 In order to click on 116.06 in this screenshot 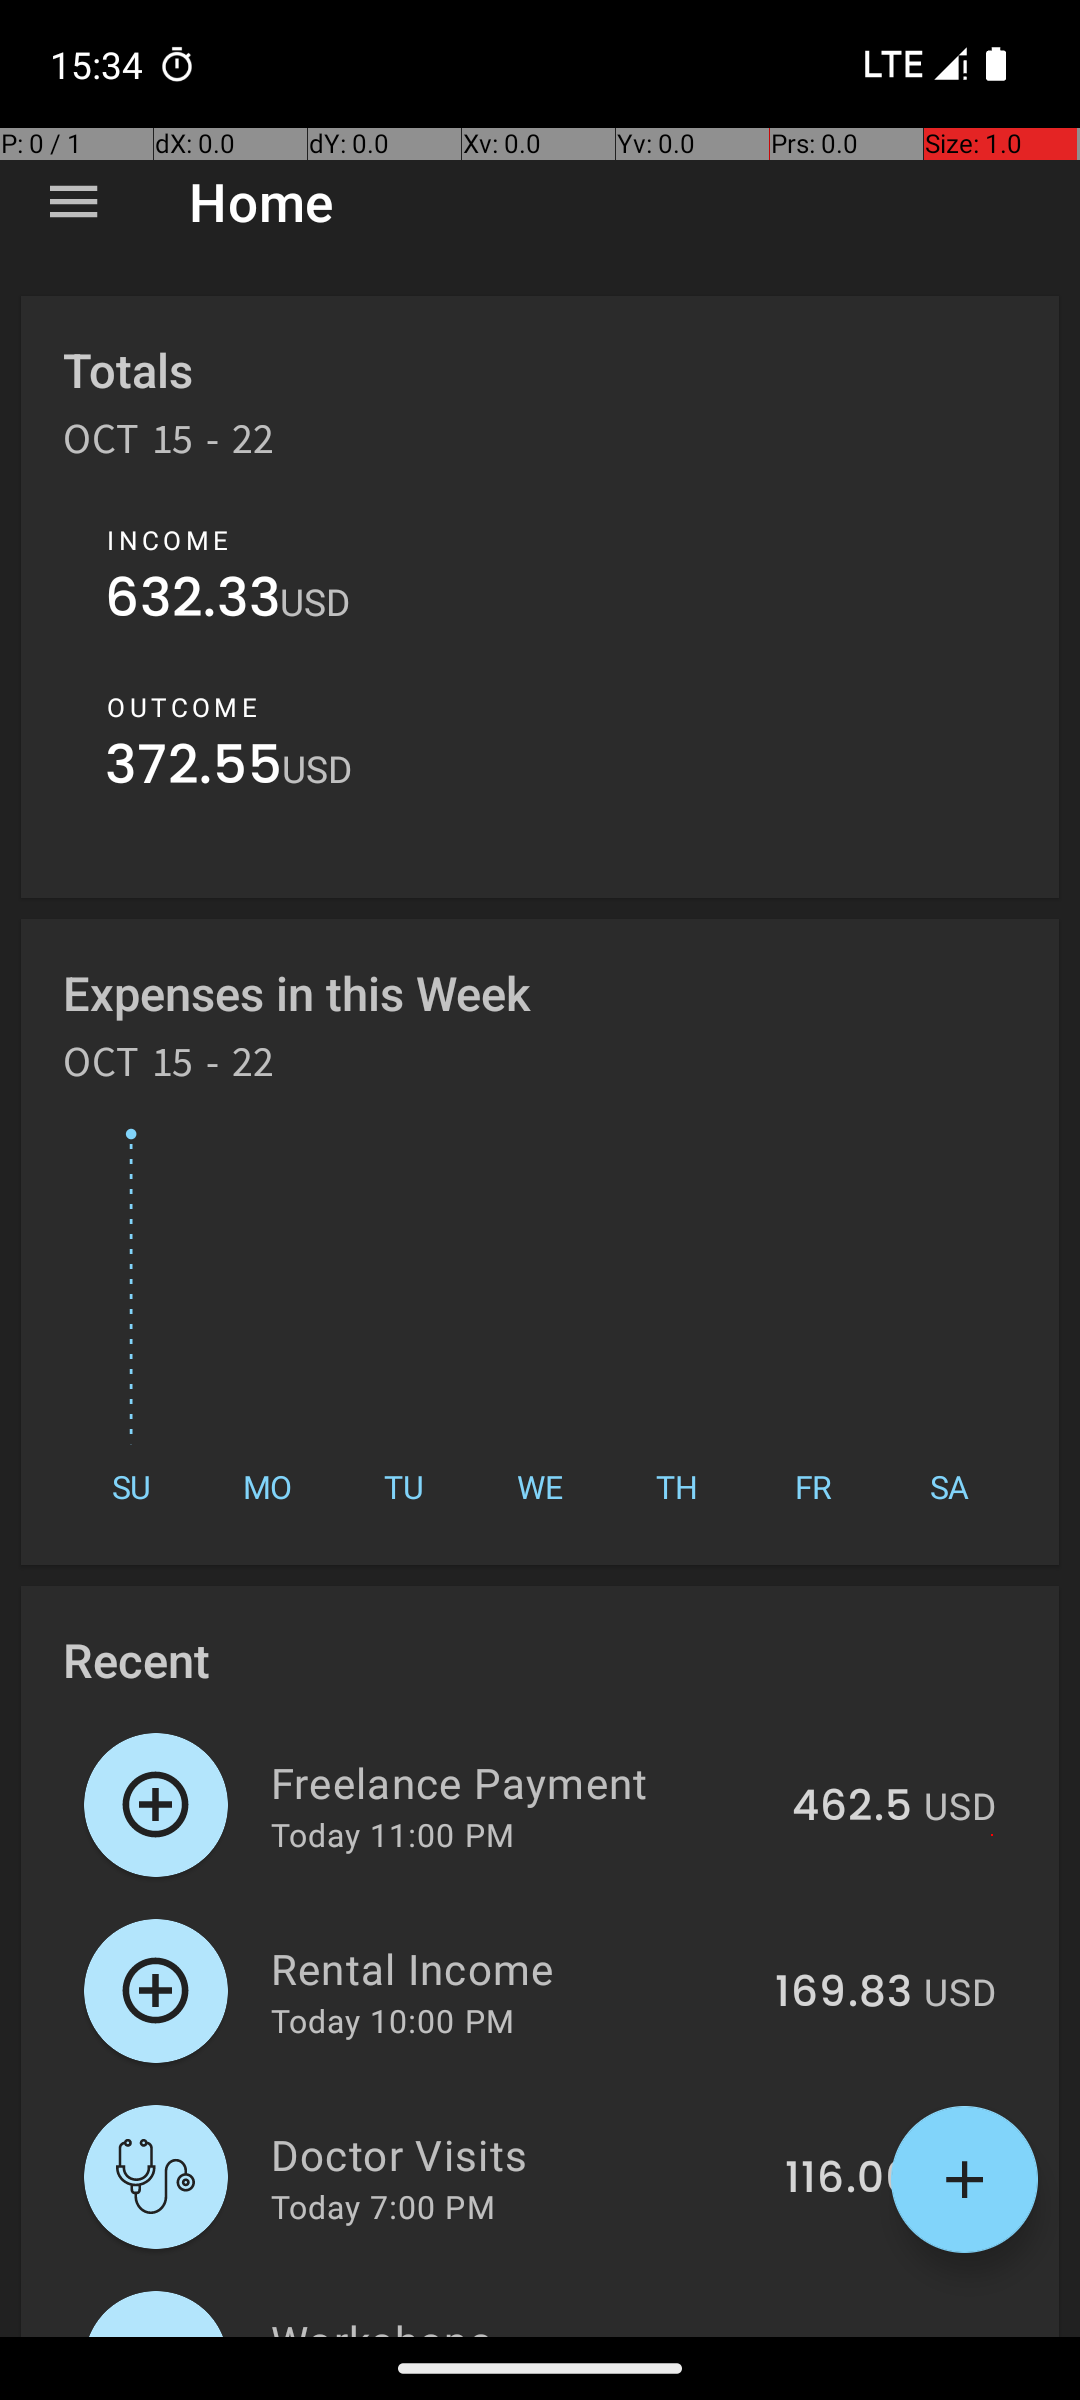, I will do `click(848, 2179)`.